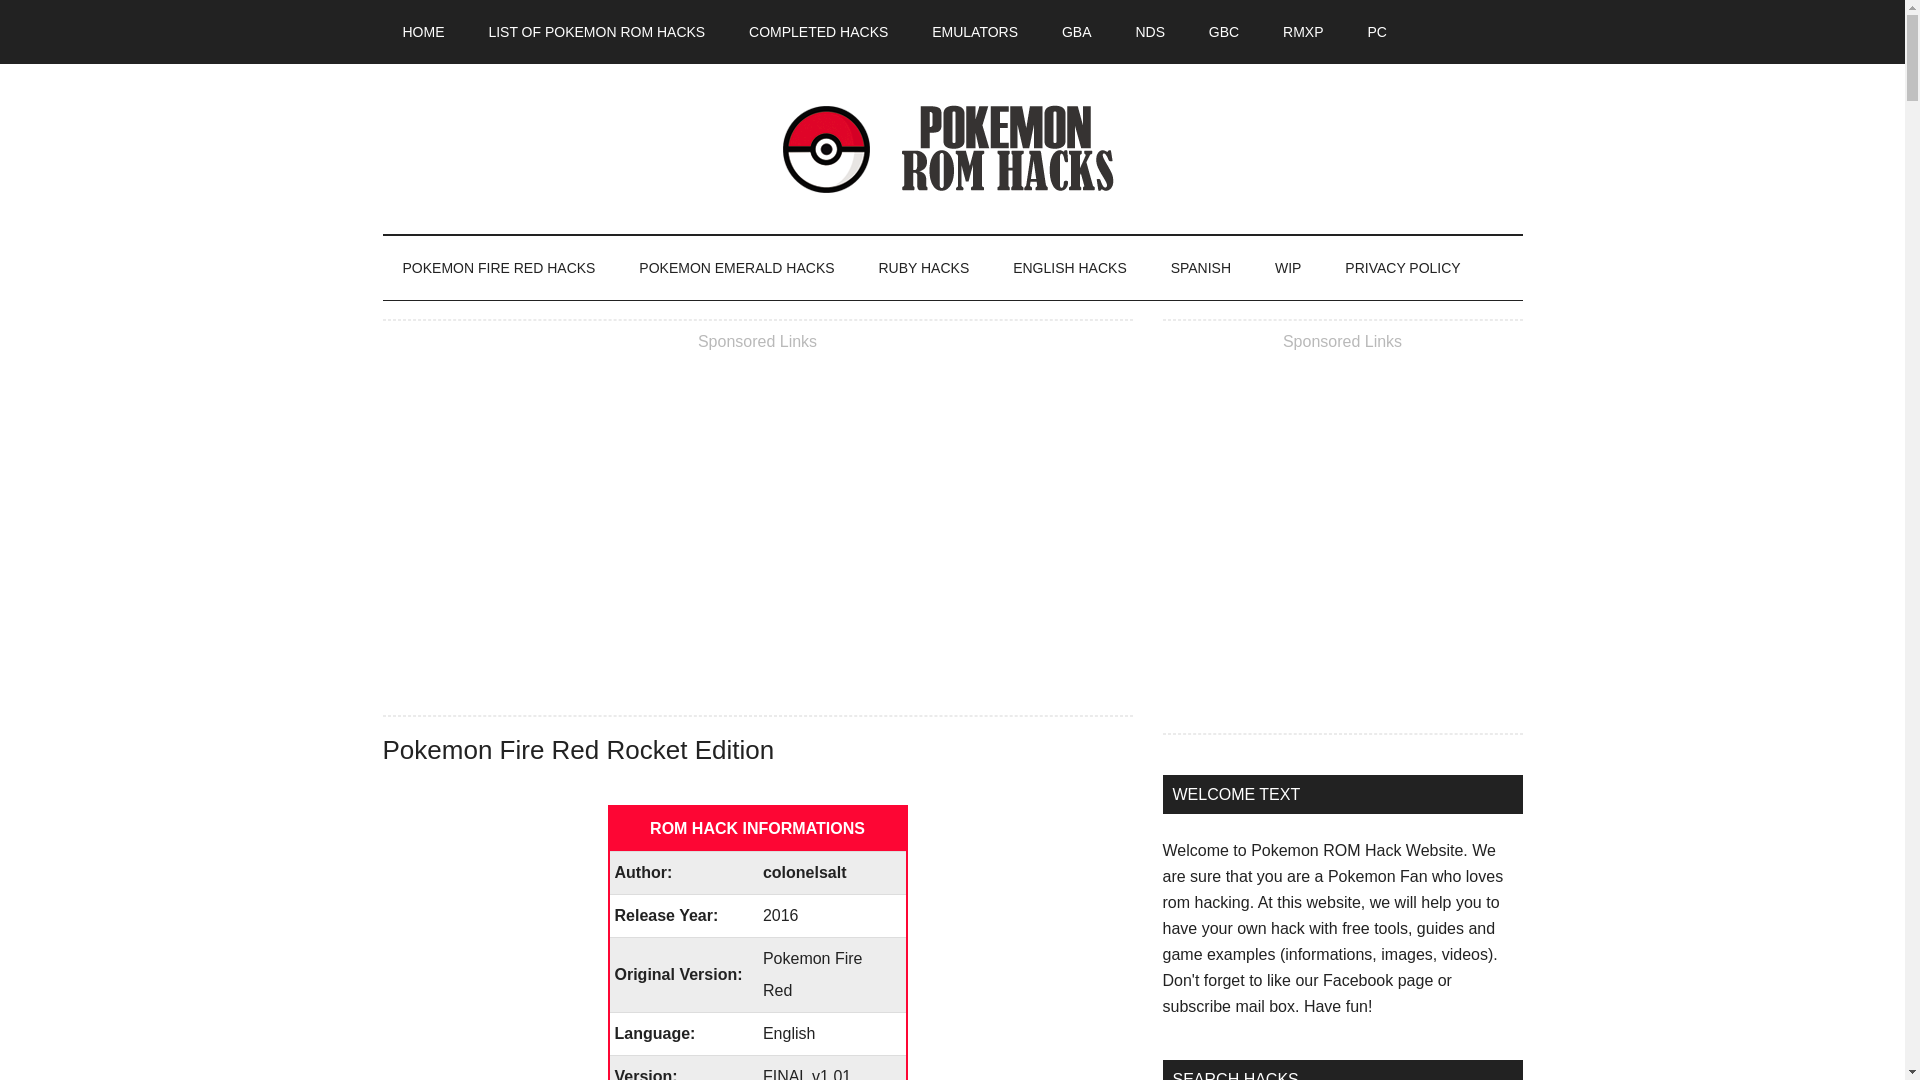 The height and width of the screenshot is (1080, 1920). Describe the element at coordinates (1224, 32) in the screenshot. I see `GBC` at that location.